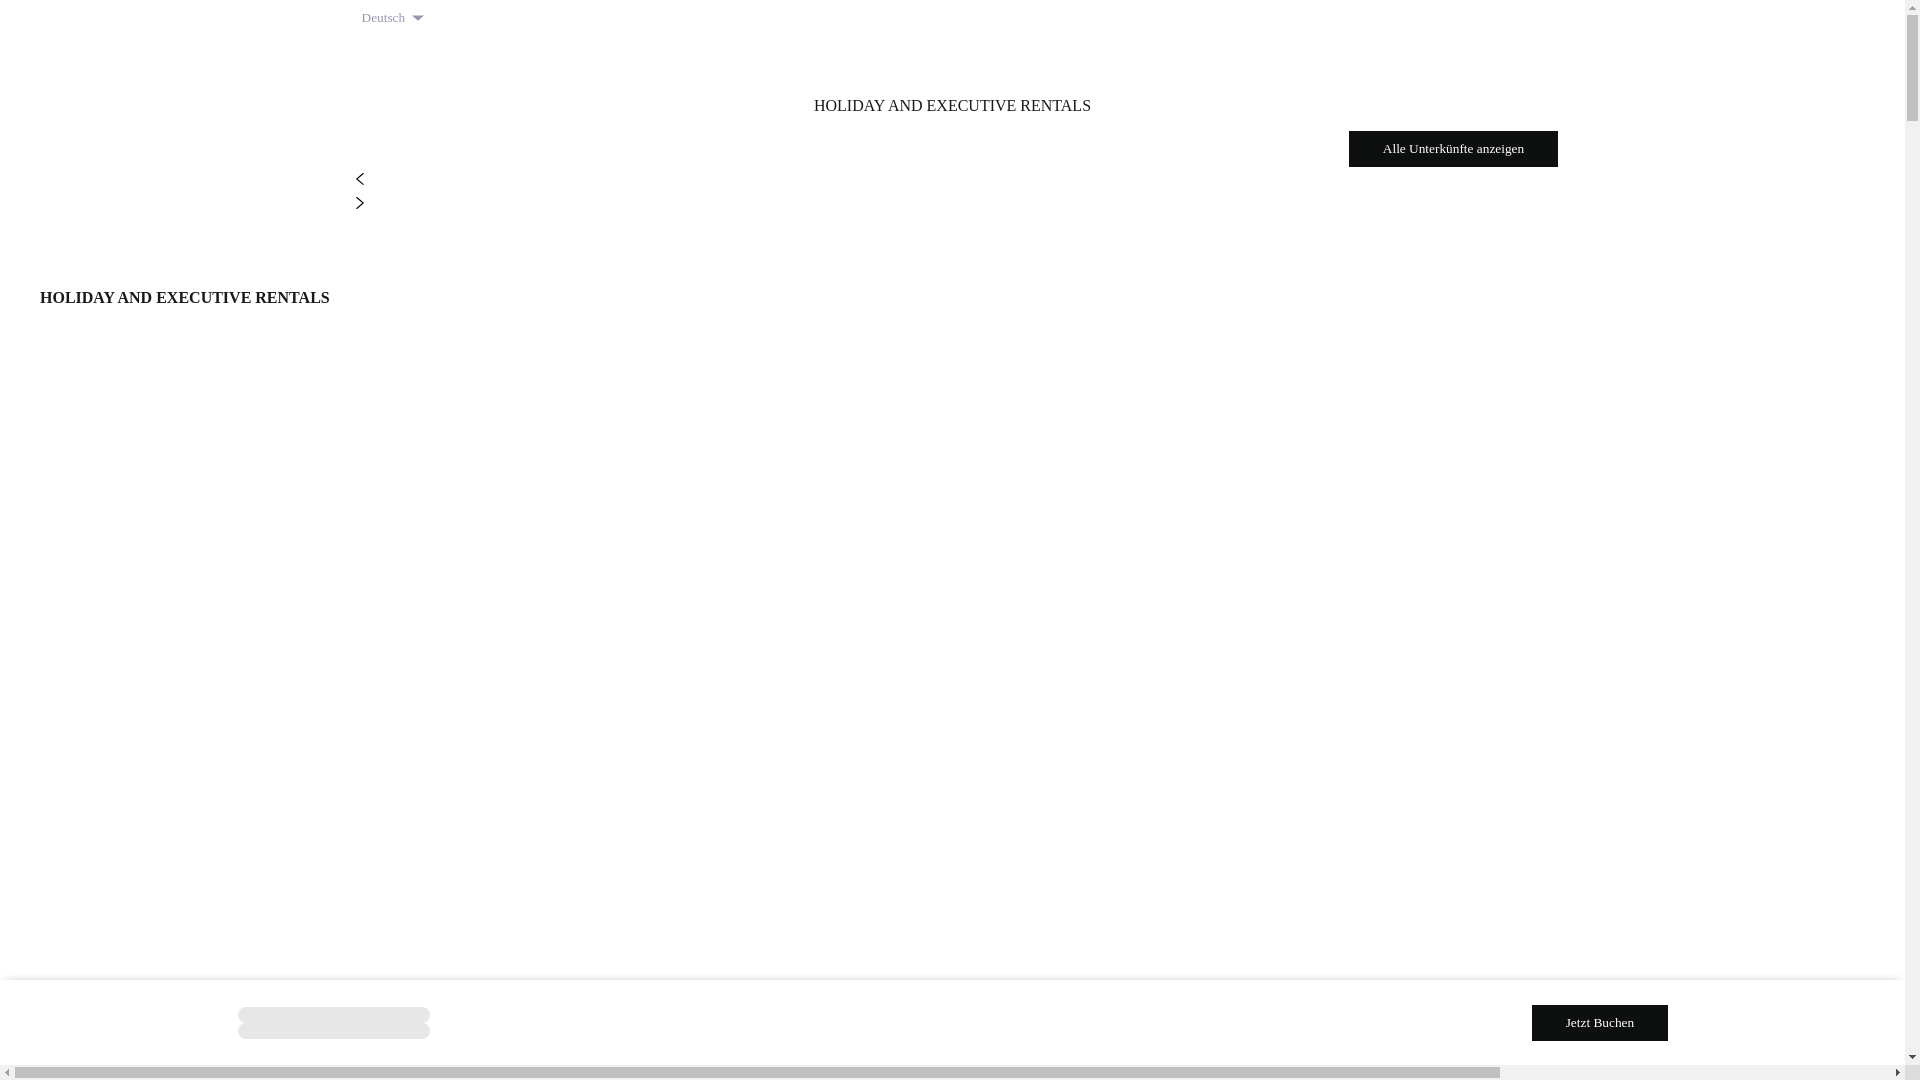 The width and height of the screenshot is (1920, 1080). Describe the element at coordinates (1600, 1022) in the screenshot. I see `Jetzt Buchen` at that location.